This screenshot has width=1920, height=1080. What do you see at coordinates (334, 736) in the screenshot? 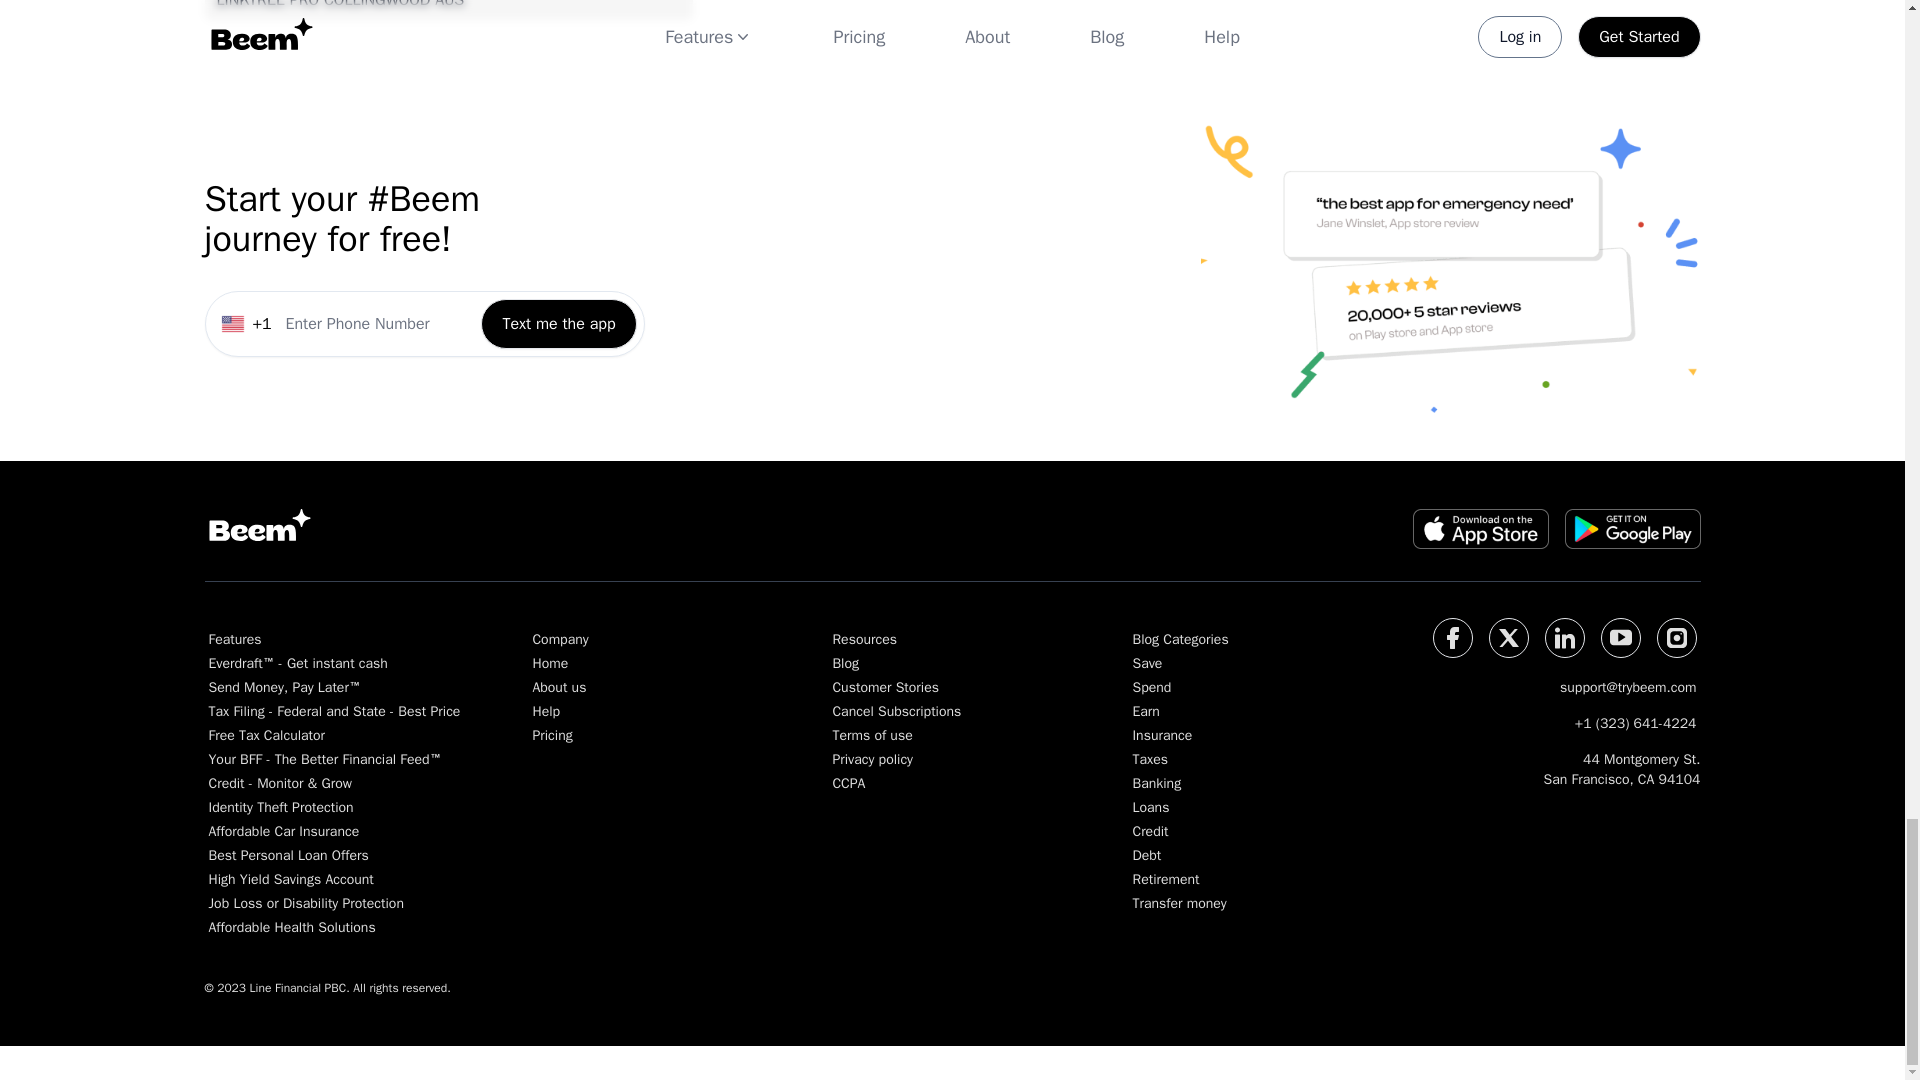
I see `Free Tax Calculator` at bounding box center [334, 736].